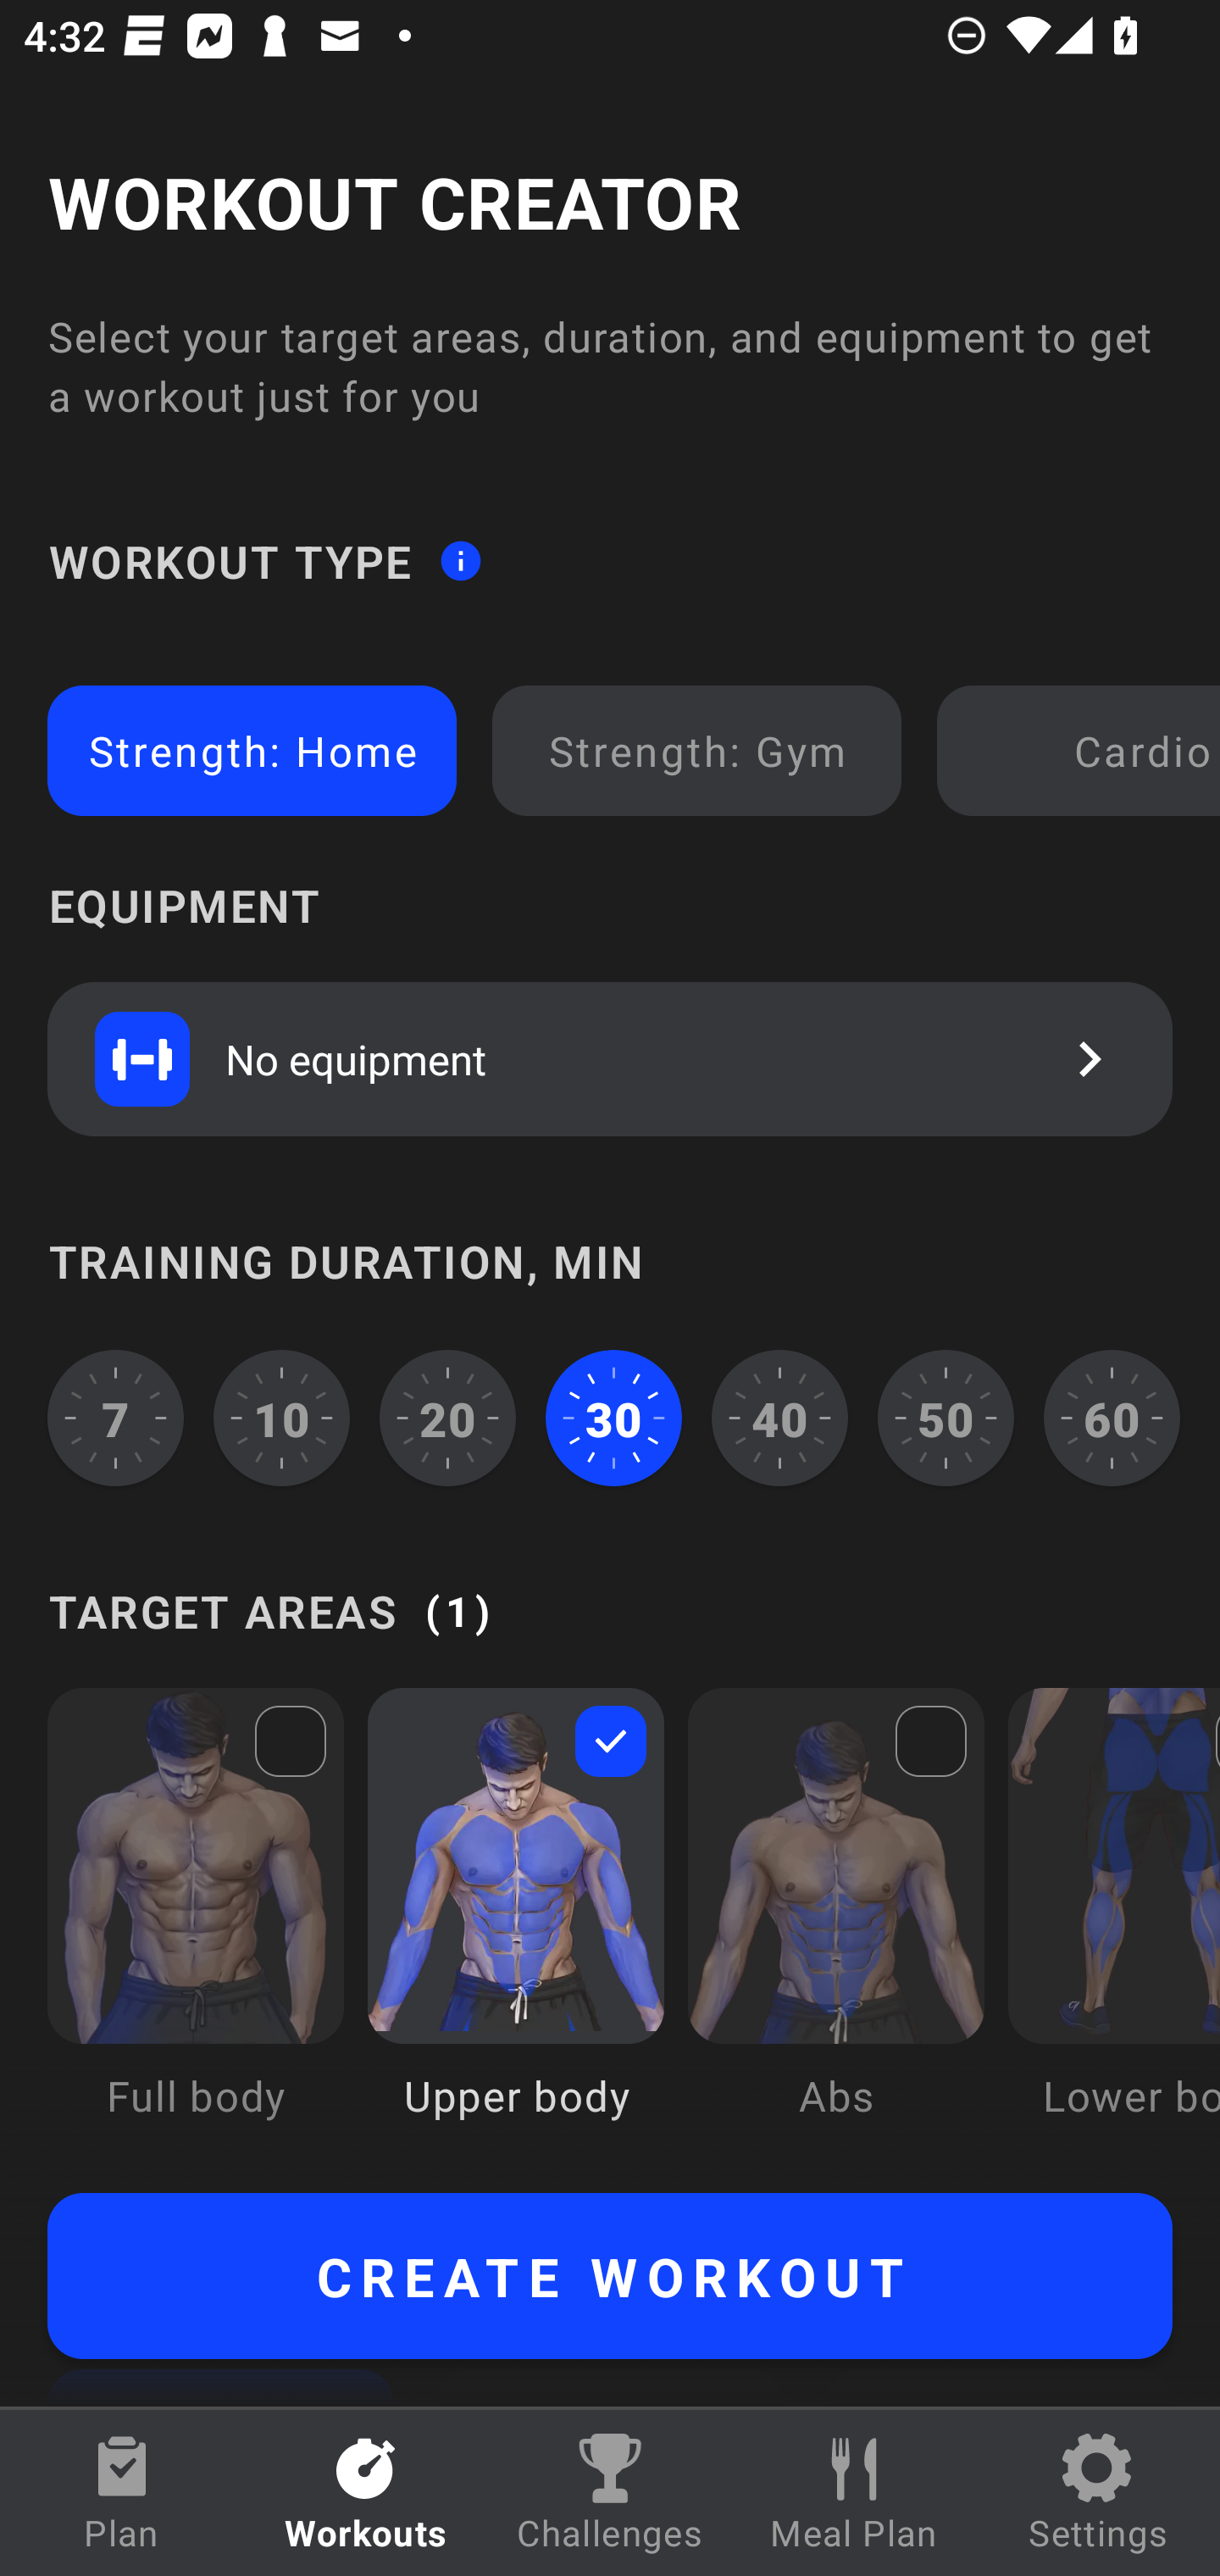  I want to click on 7, so click(115, 1418).